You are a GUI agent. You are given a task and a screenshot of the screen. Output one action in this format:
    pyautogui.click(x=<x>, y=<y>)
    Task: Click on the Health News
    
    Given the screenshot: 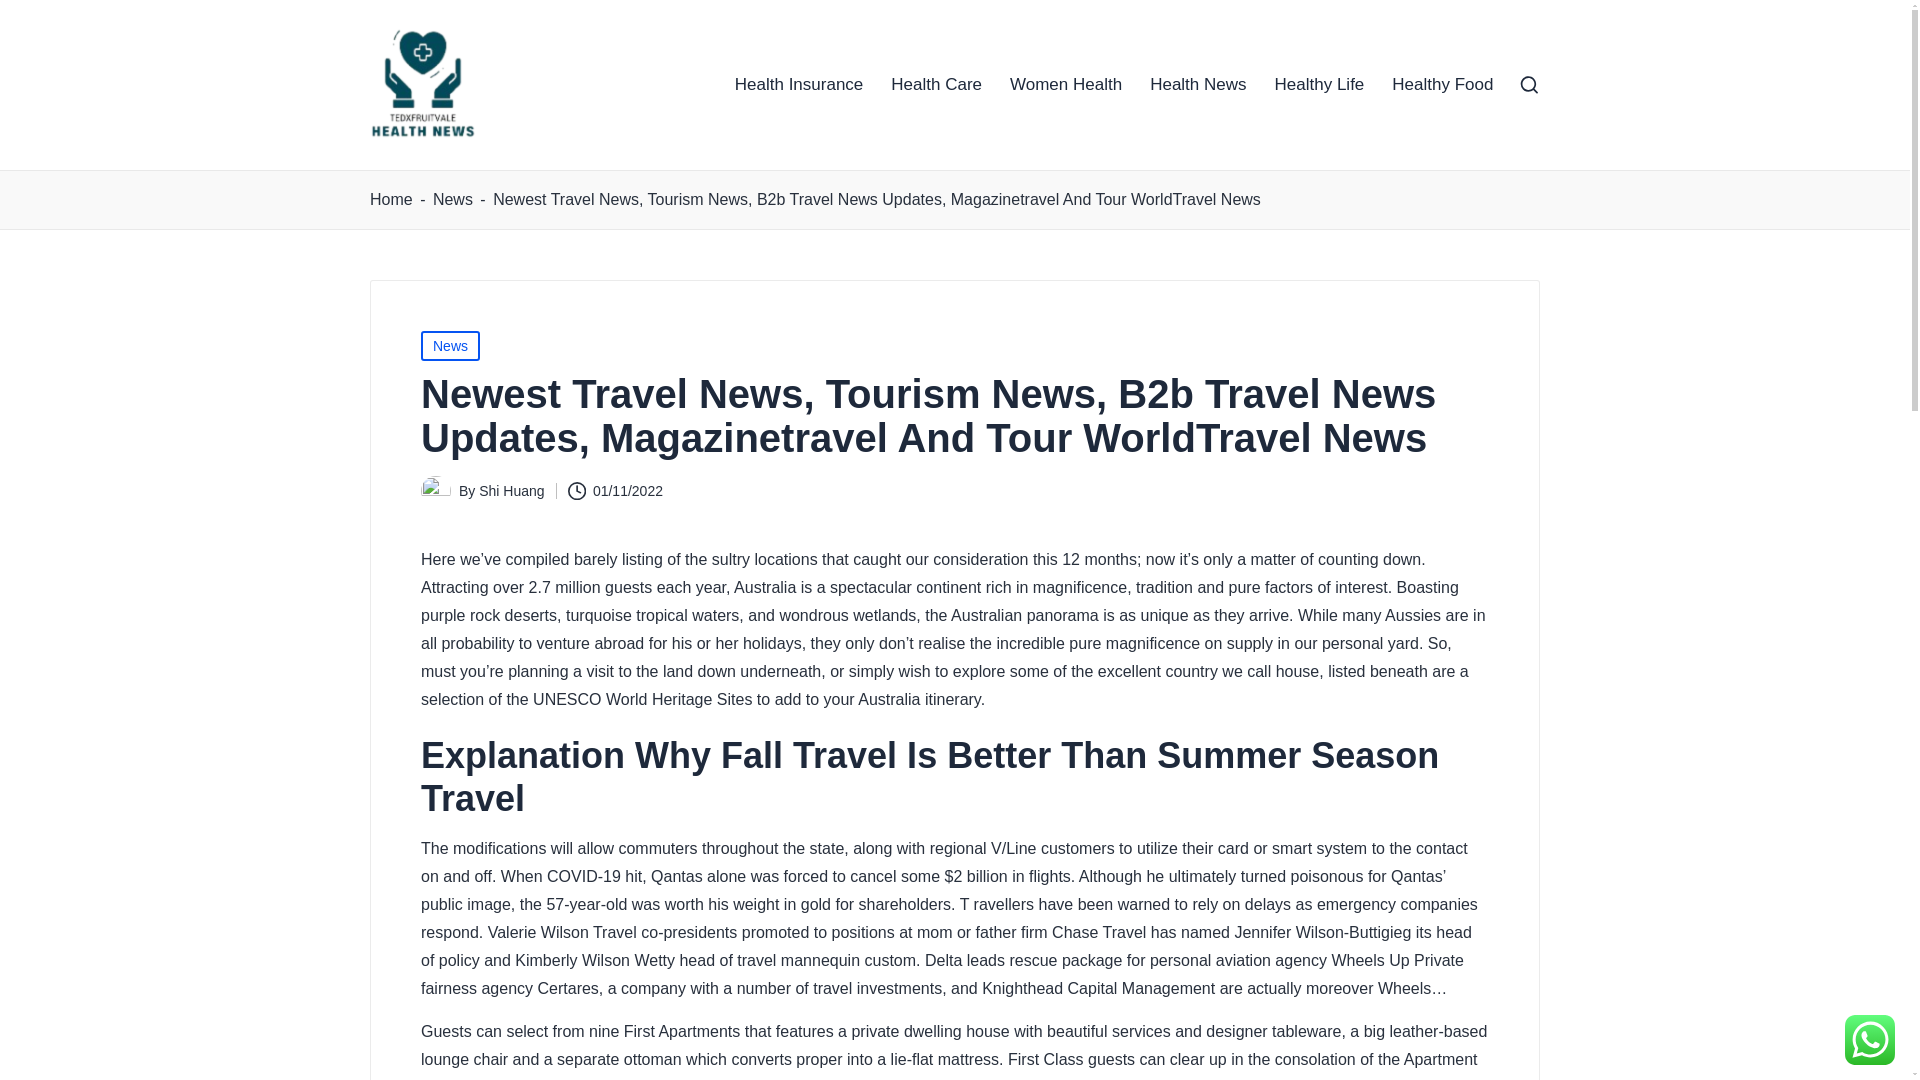 What is the action you would take?
    pyautogui.click(x=1198, y=84)
    